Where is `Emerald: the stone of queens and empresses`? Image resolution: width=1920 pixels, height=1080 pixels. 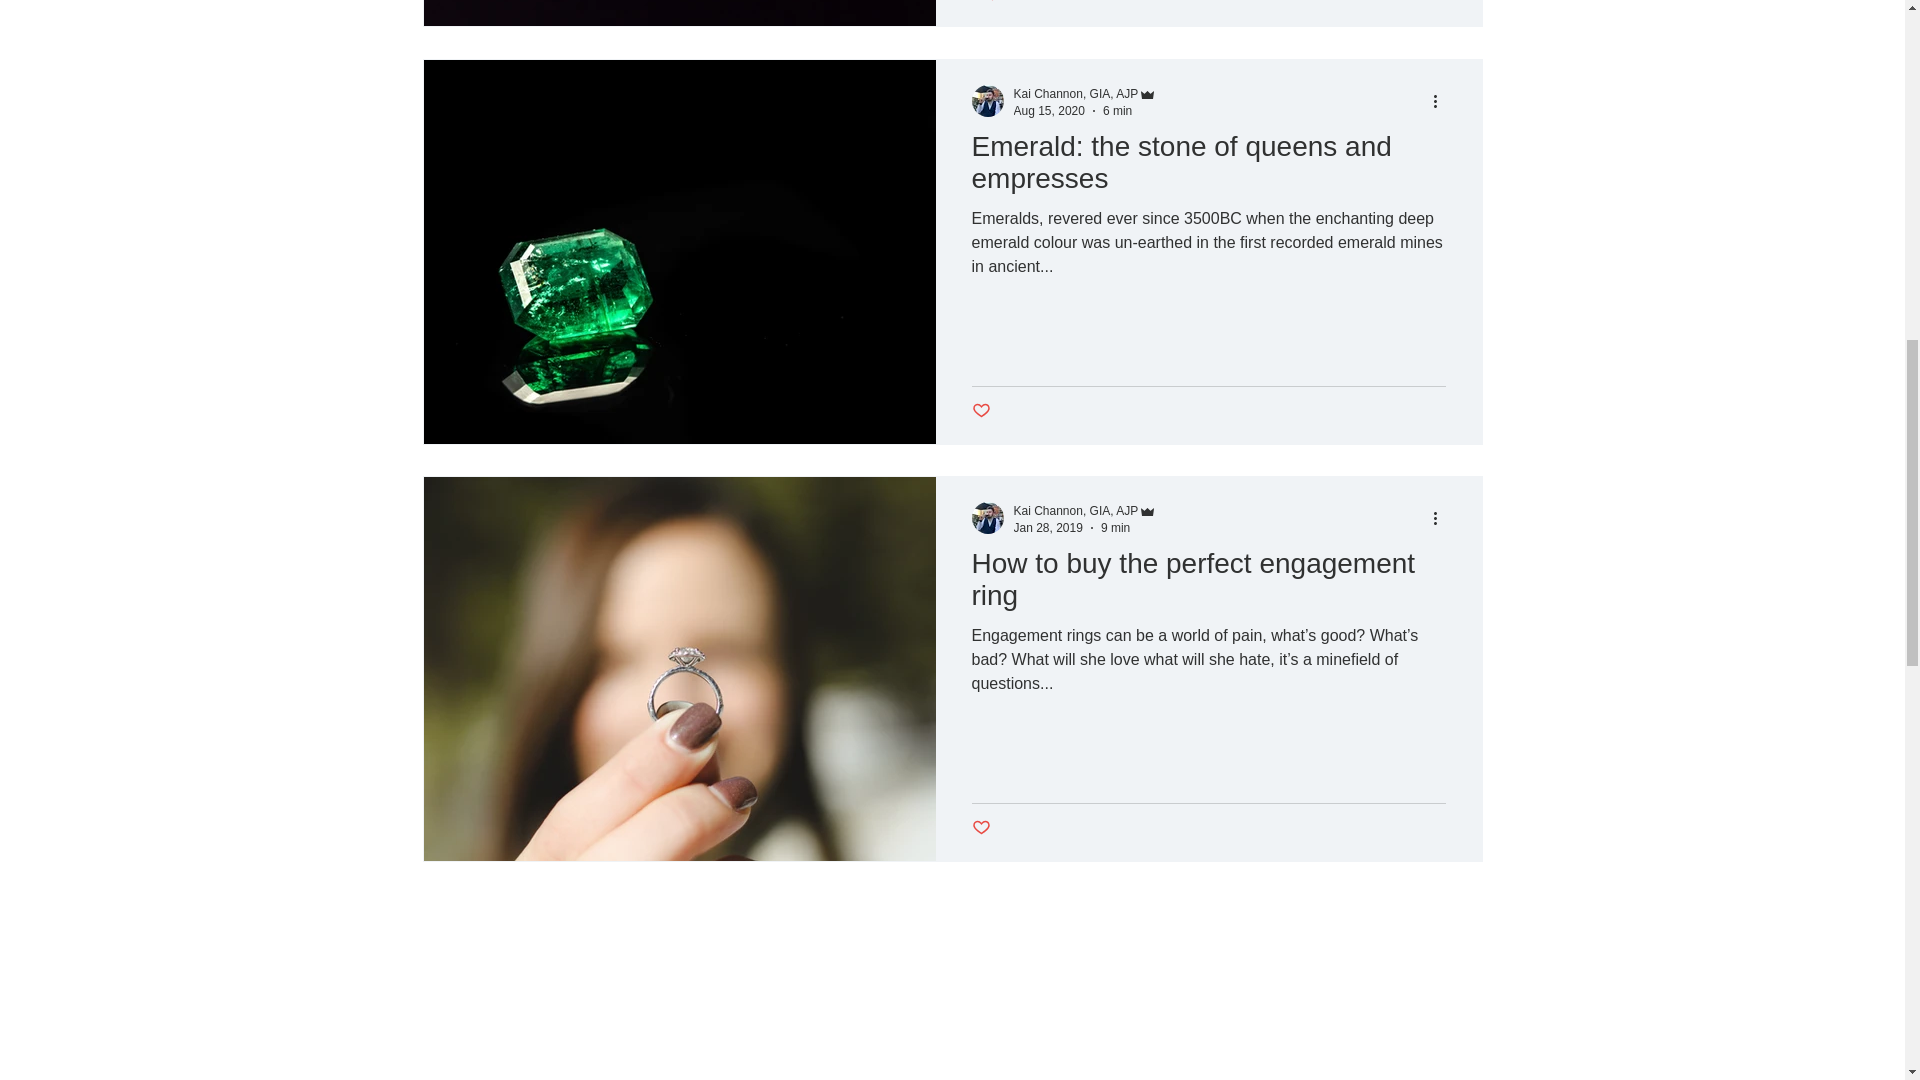
Emerald: the stone of queens and empresses is located at coordinates (1208, 168).